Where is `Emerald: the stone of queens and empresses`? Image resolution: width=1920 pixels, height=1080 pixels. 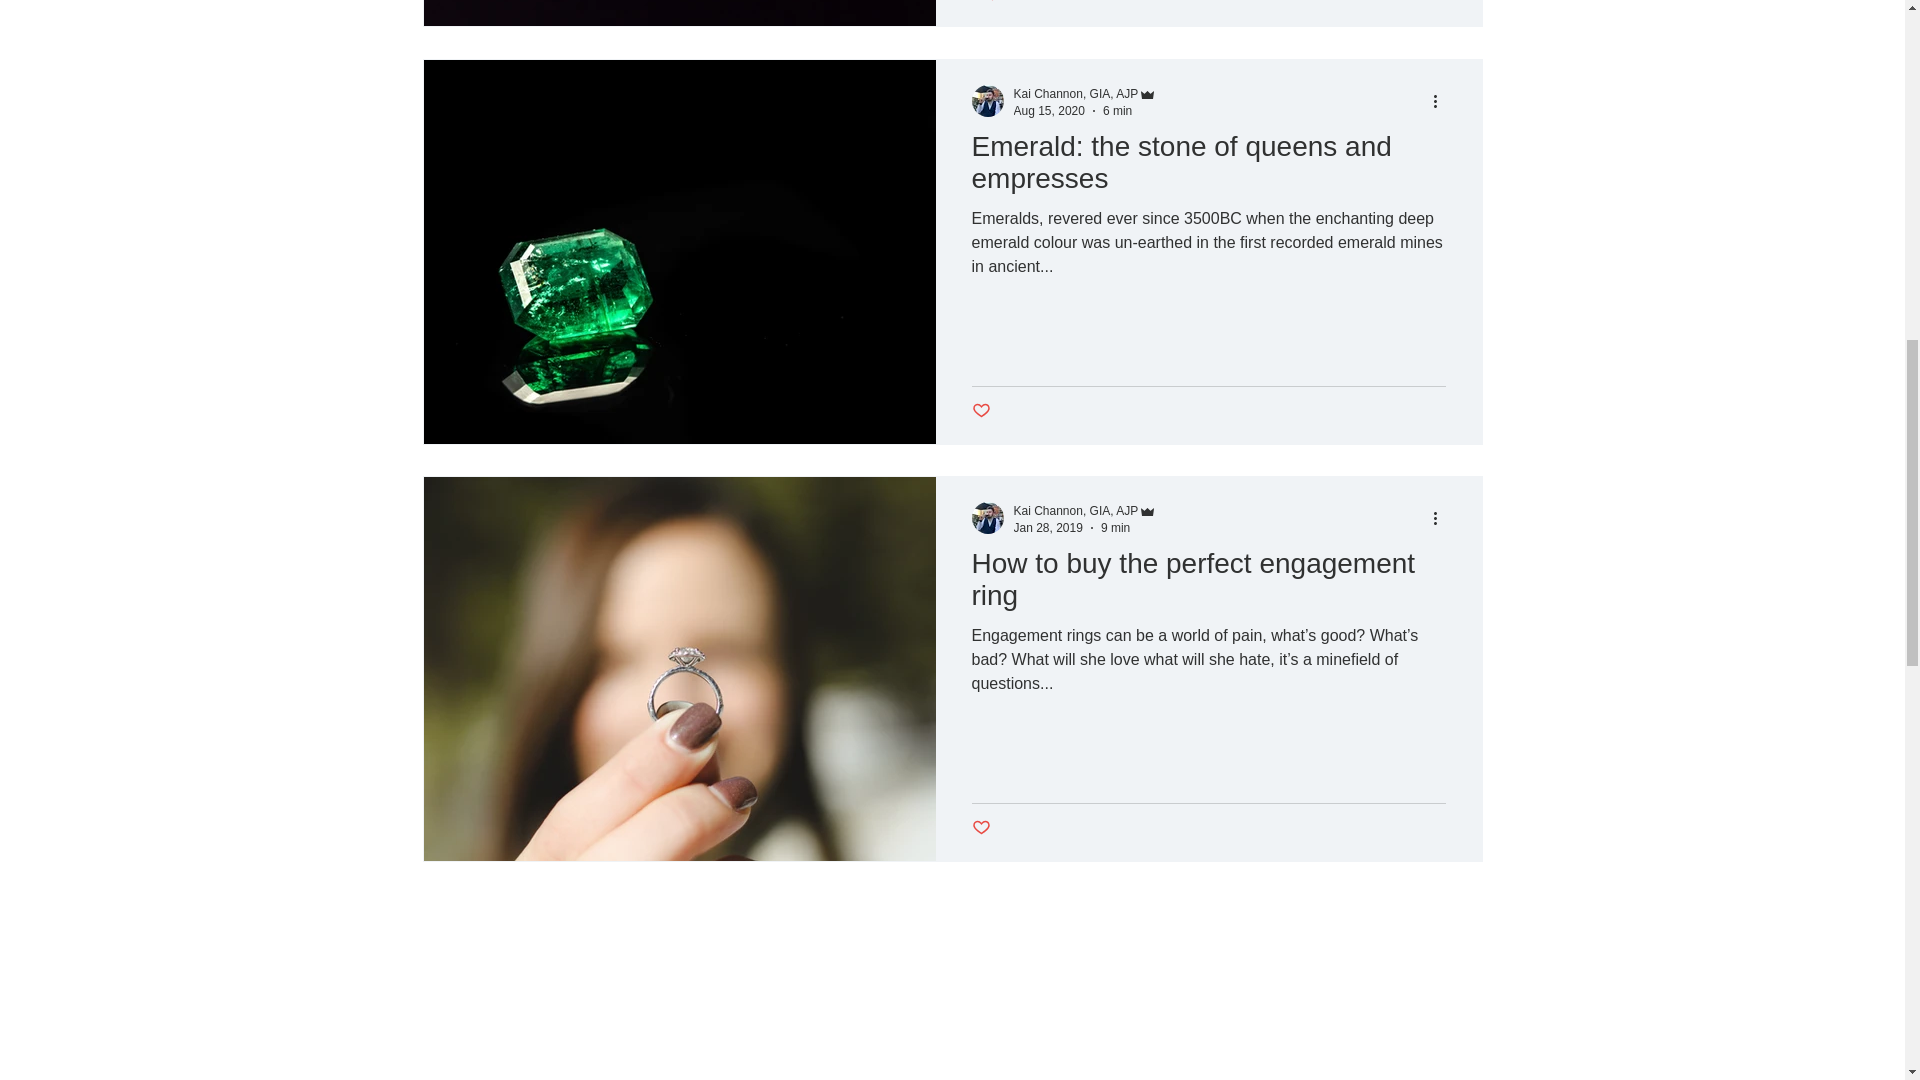
Emerald: the stone of queens and empresses is located at coordinates (1208, 168).